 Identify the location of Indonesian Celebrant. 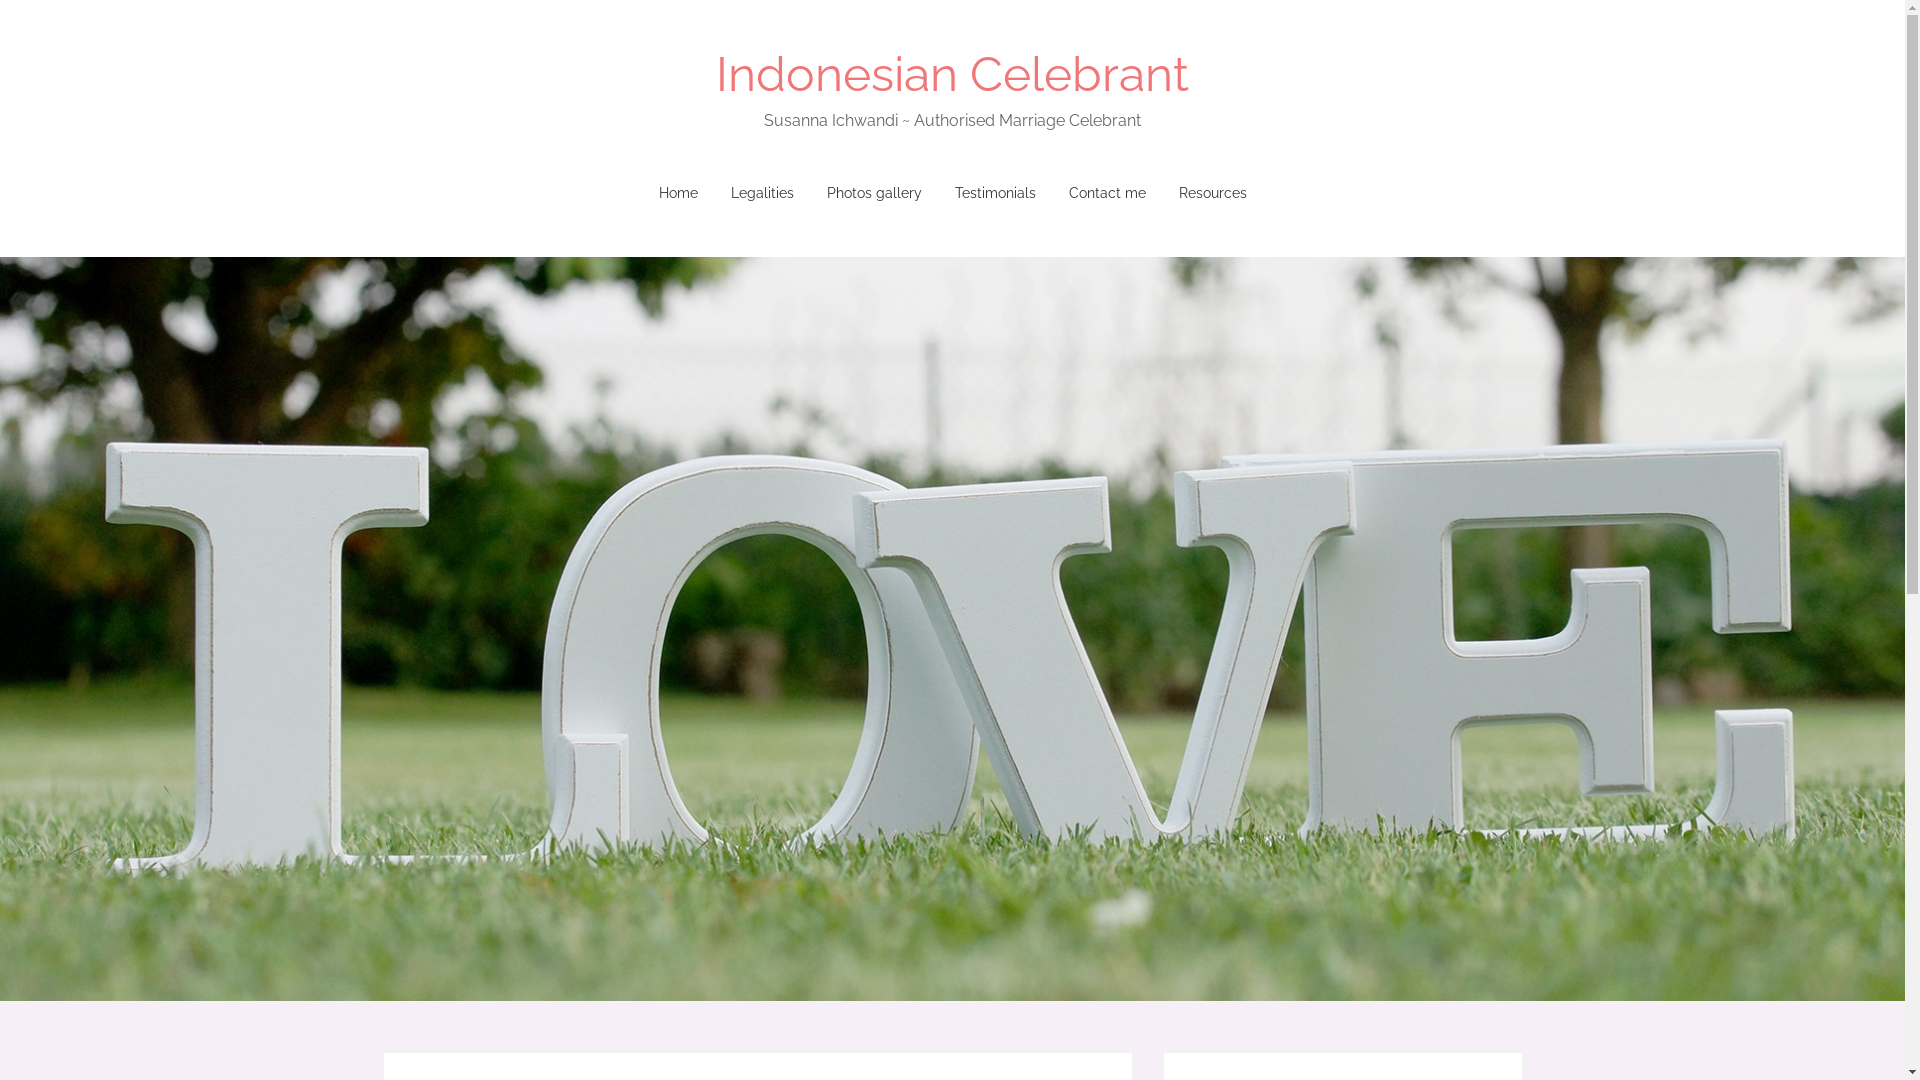
(952, 74).